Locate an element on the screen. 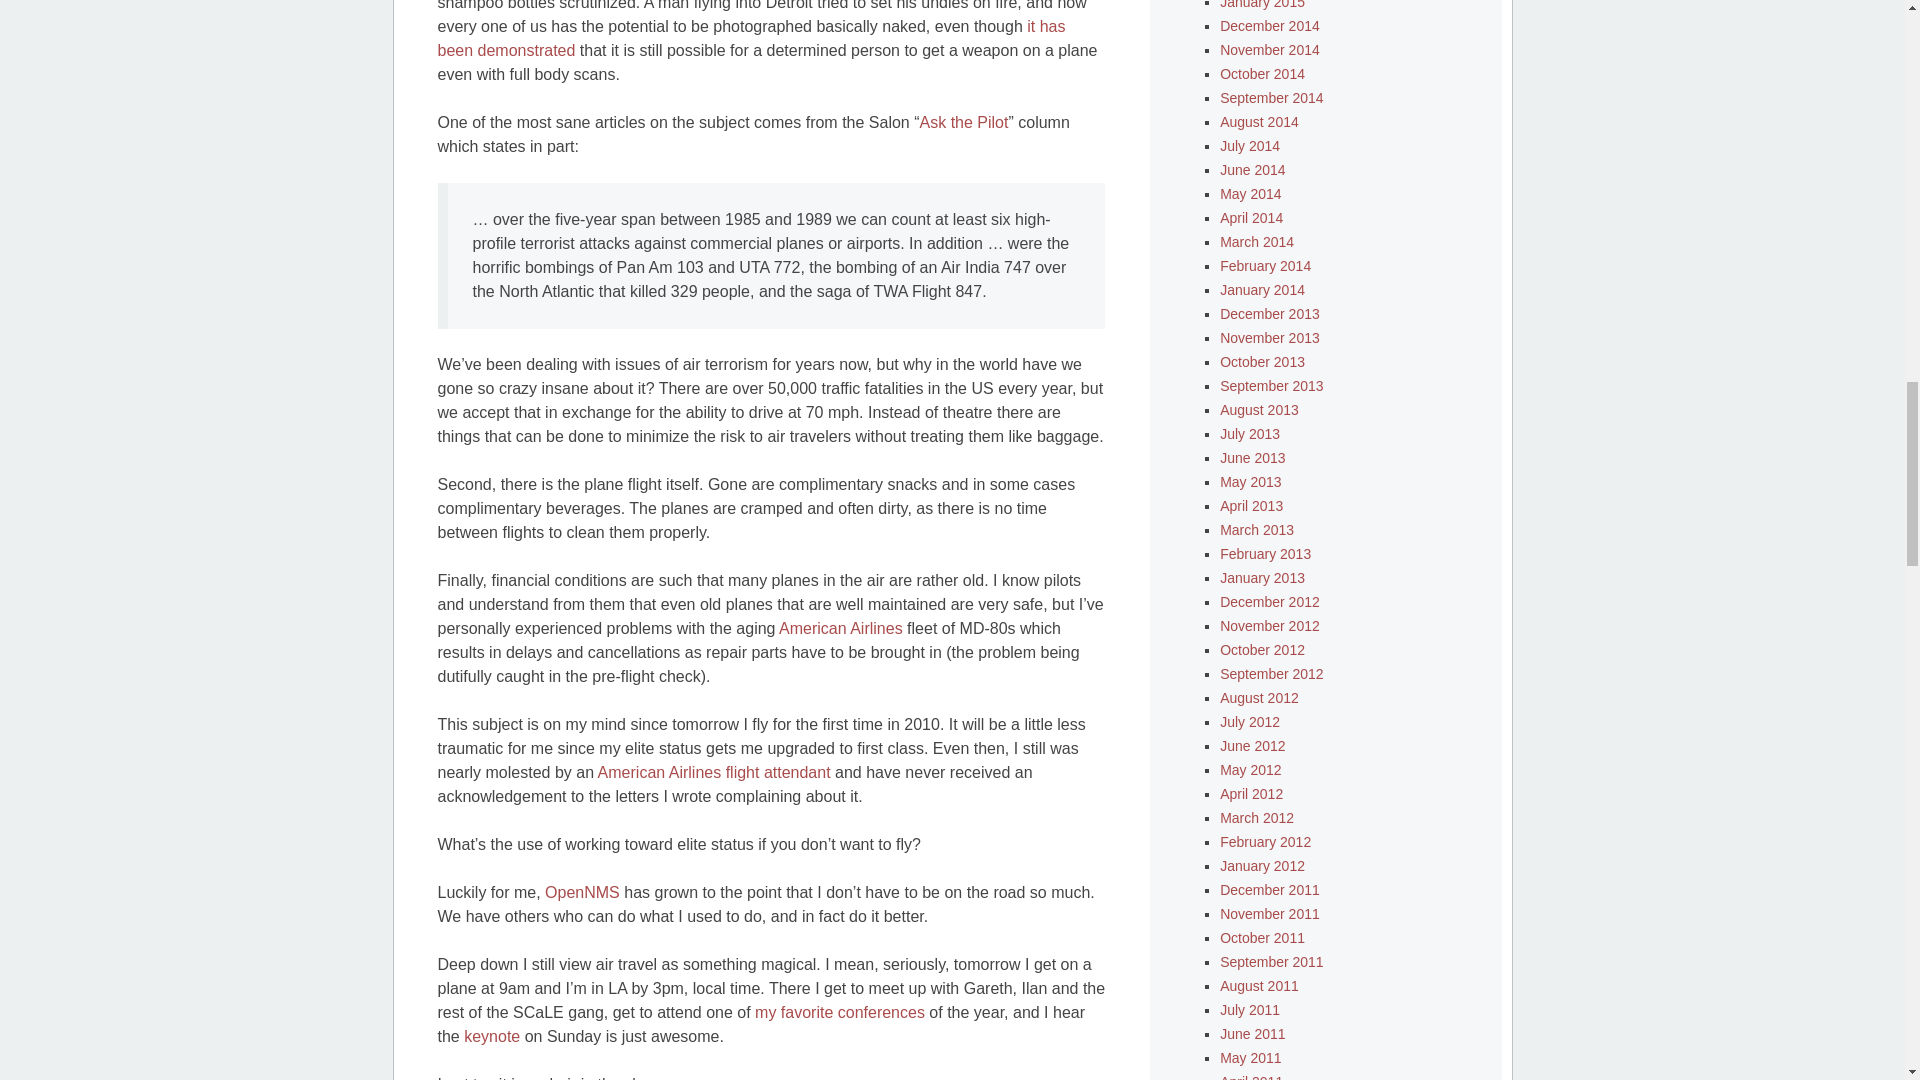 The height and width of the screenshot is (1080, 1920). American Airlines flight attendant is located at coordinates (714, 772).